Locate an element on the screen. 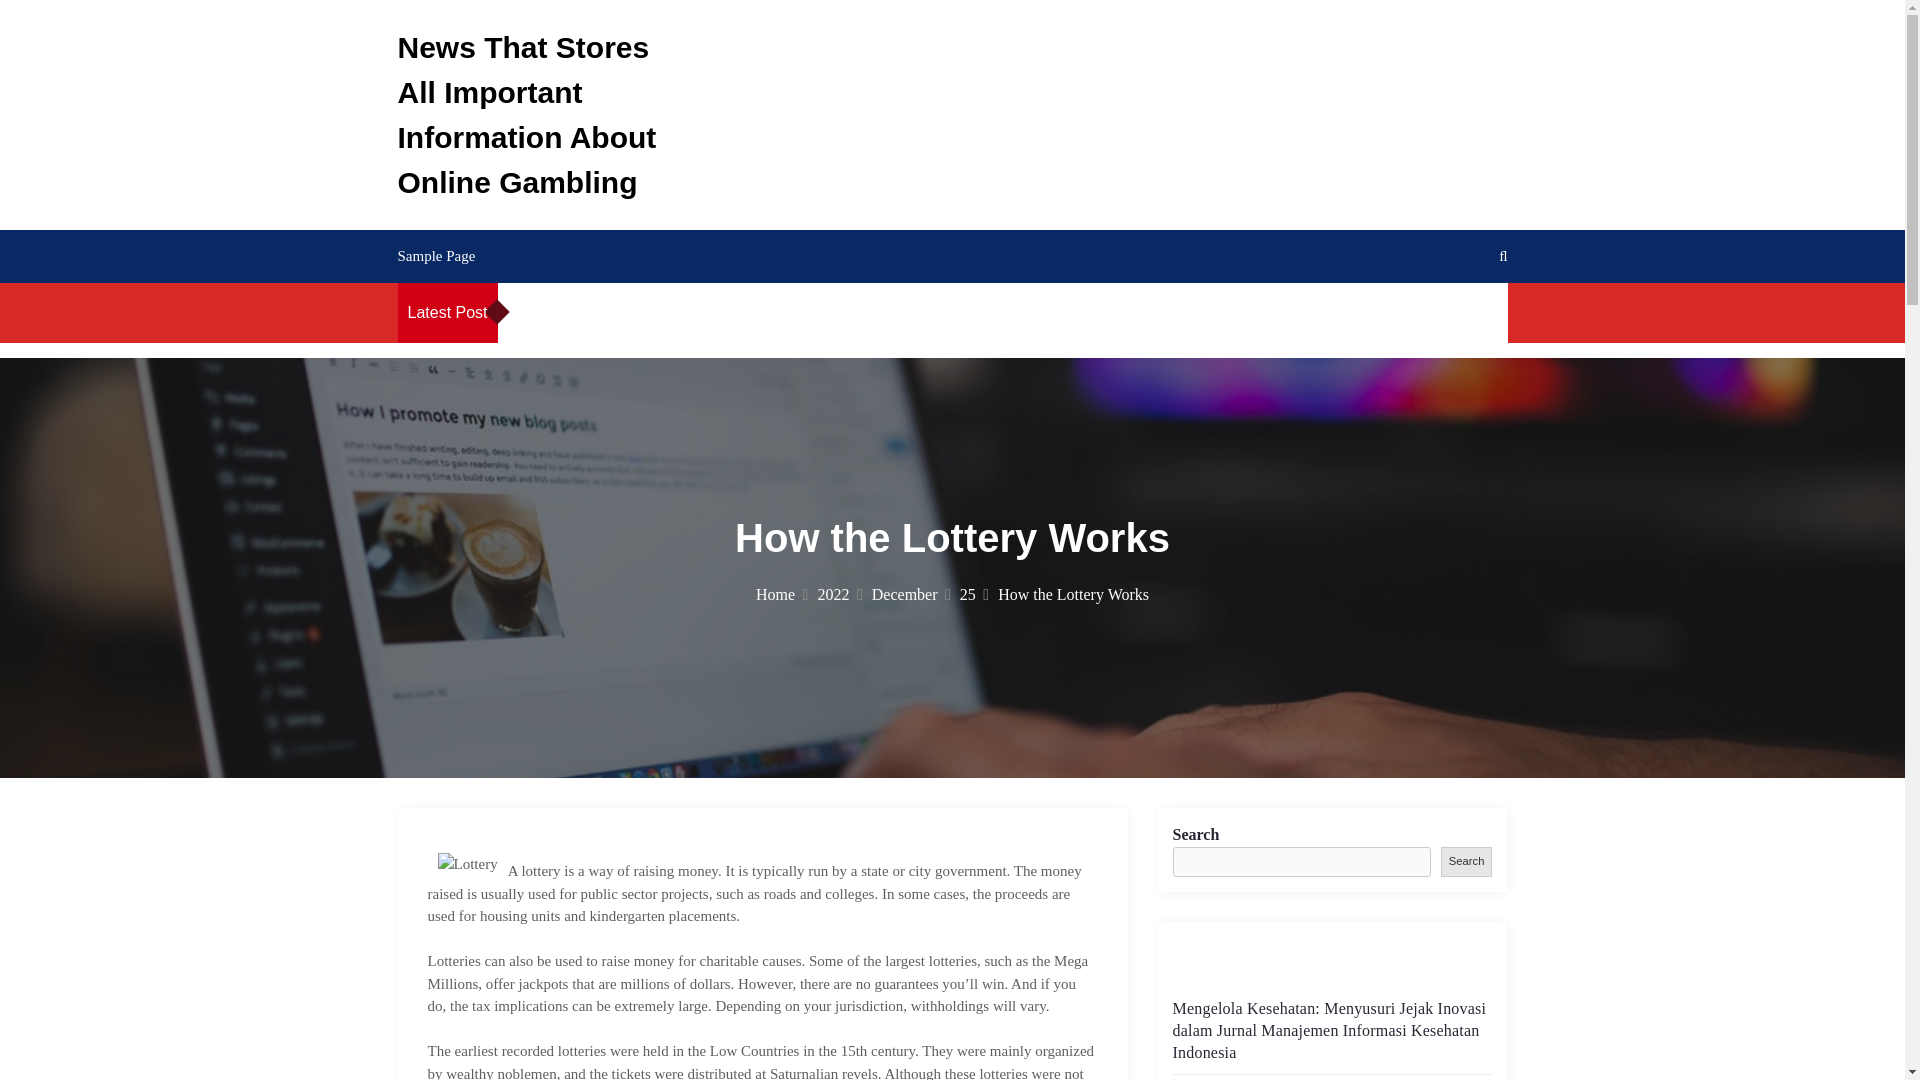  Sample Page is located at coordinates (436, 256).